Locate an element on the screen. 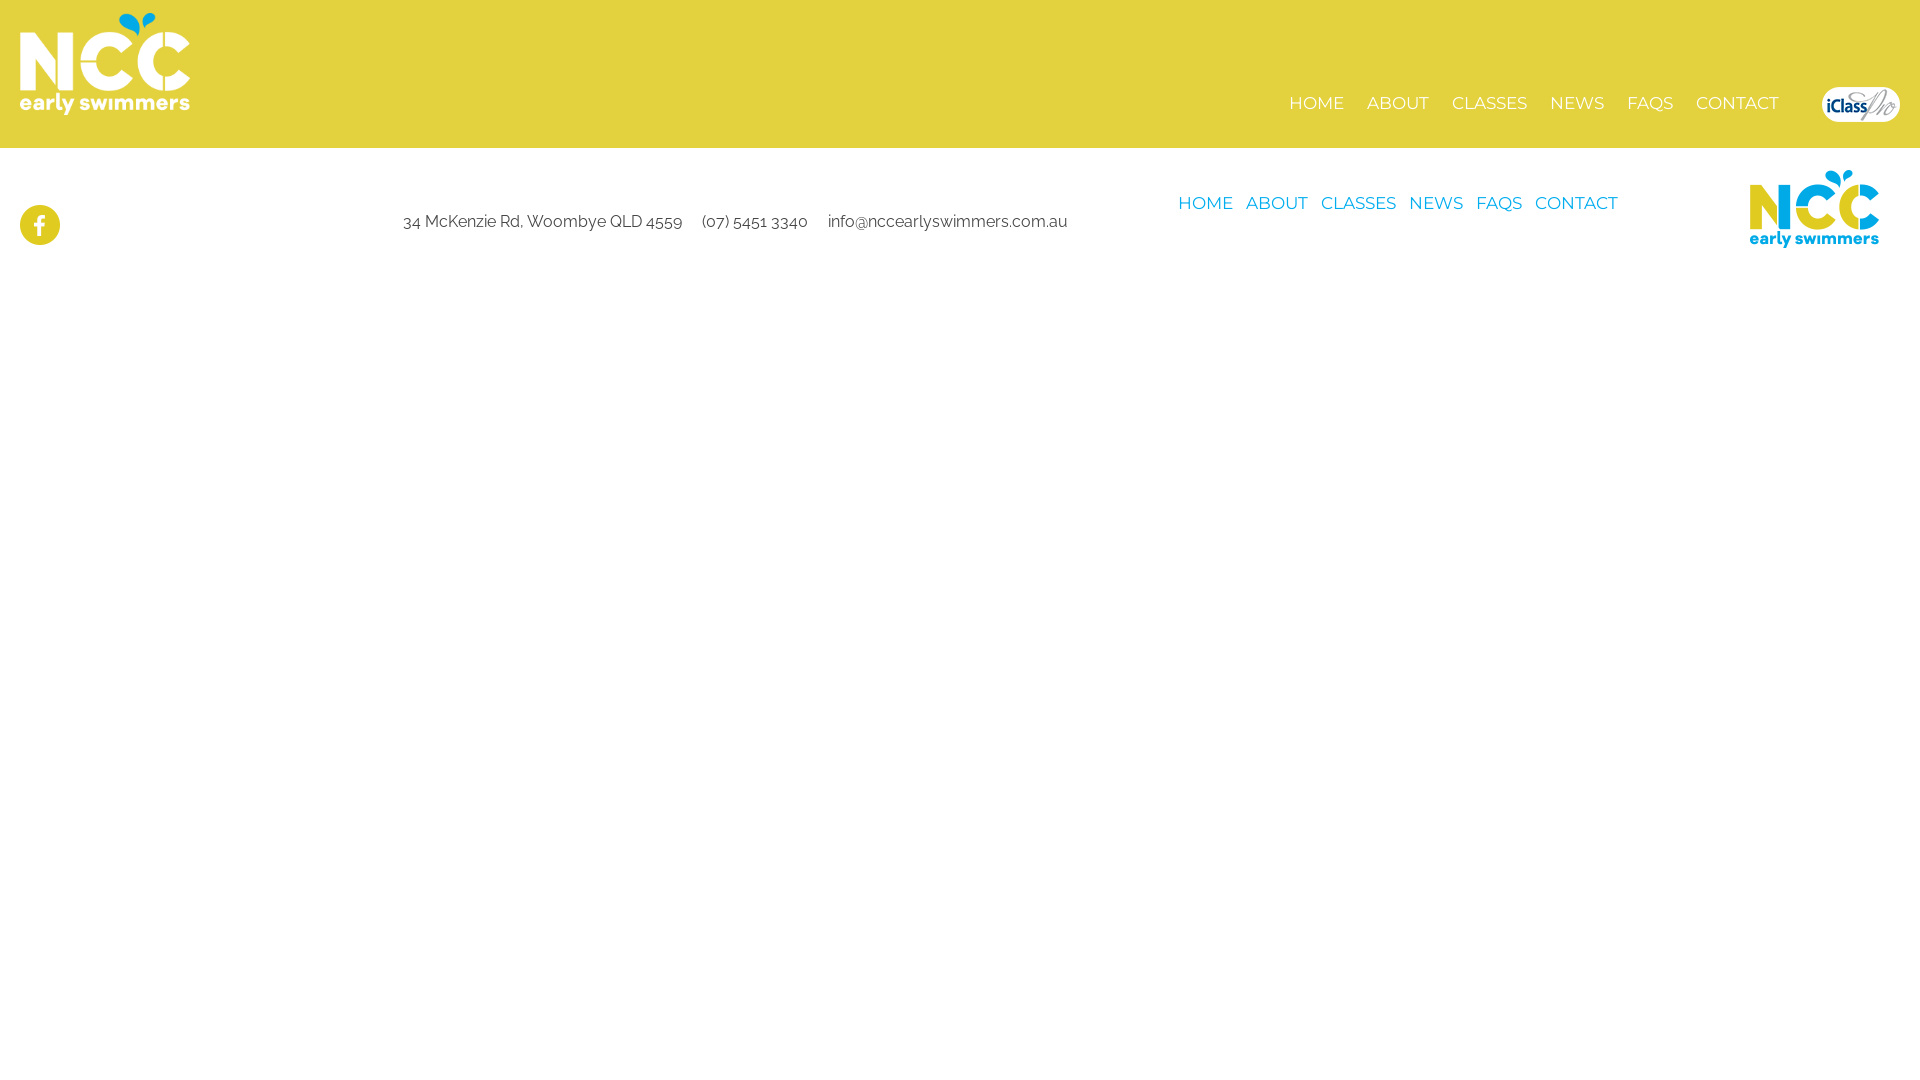  CLASSES is located at coordinates (1358, 203).